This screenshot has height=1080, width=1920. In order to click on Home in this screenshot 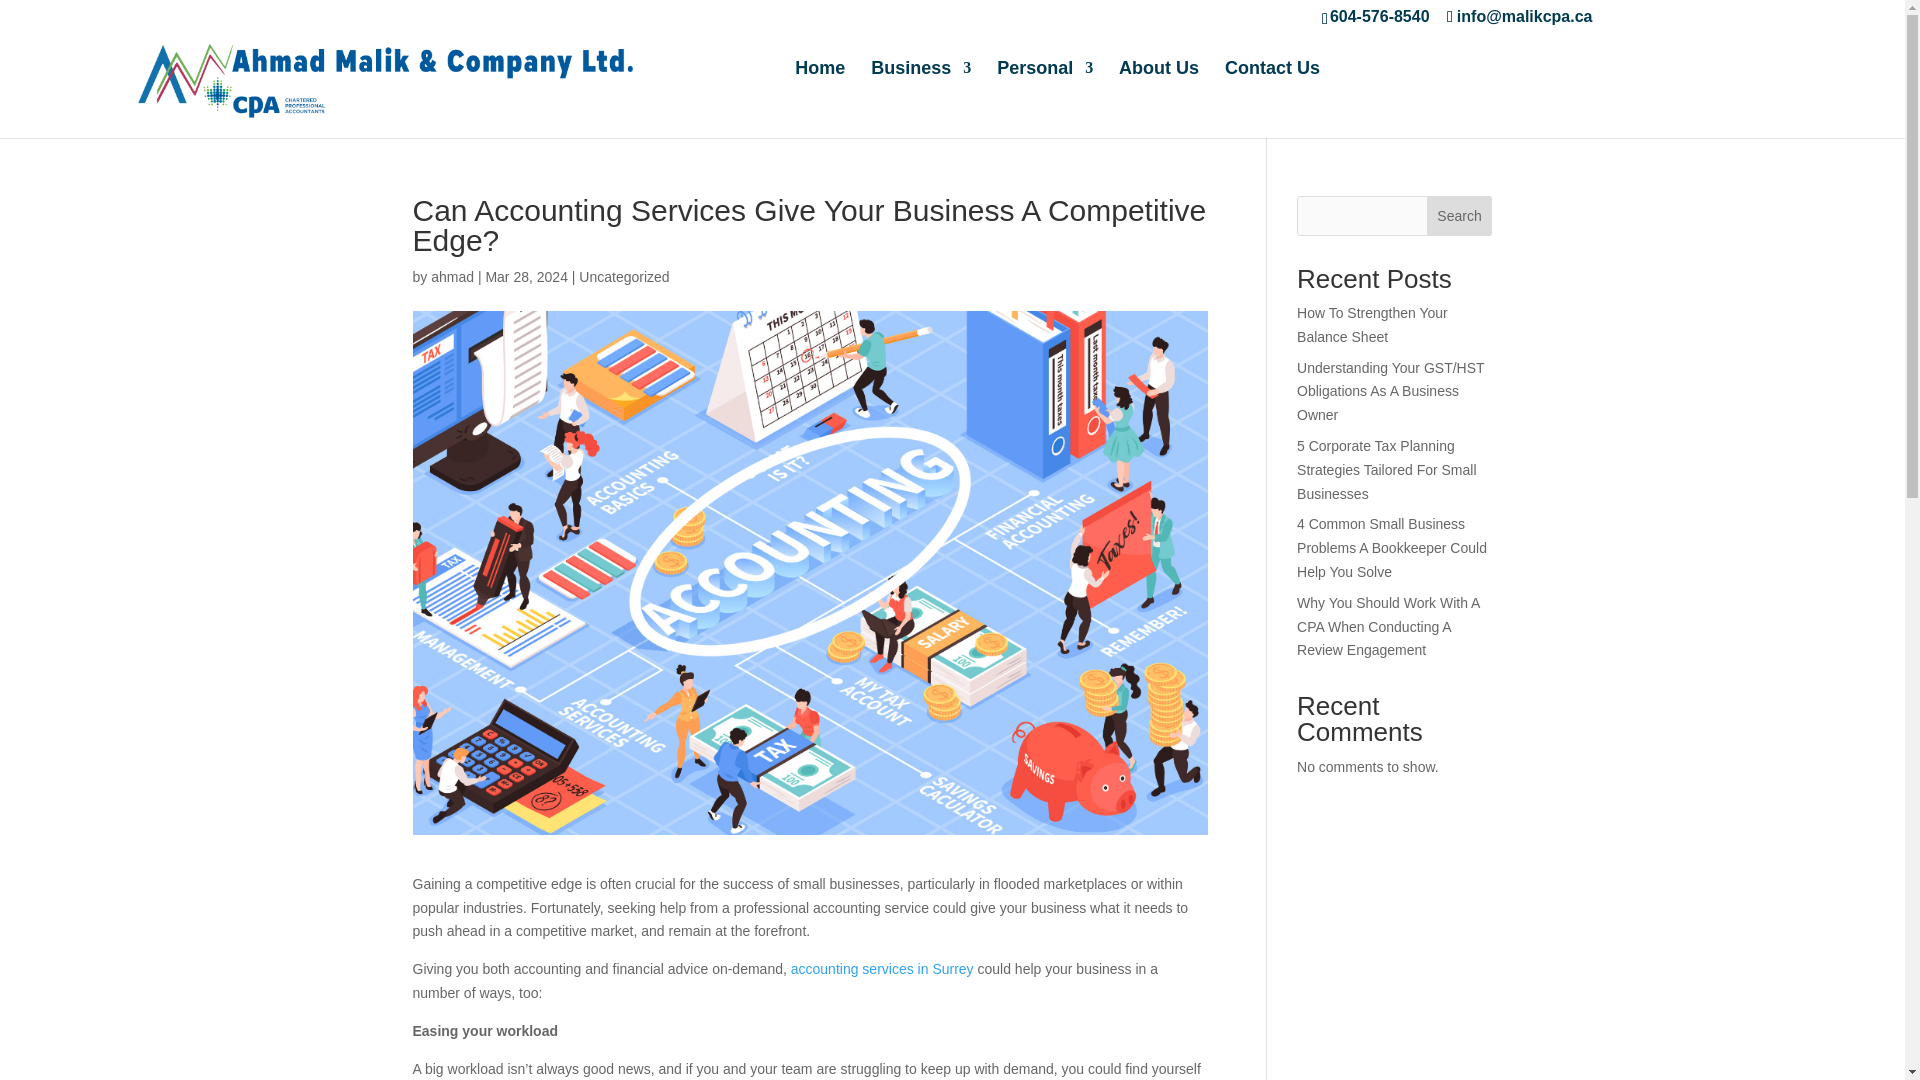, I will do `click(819, 84)`.